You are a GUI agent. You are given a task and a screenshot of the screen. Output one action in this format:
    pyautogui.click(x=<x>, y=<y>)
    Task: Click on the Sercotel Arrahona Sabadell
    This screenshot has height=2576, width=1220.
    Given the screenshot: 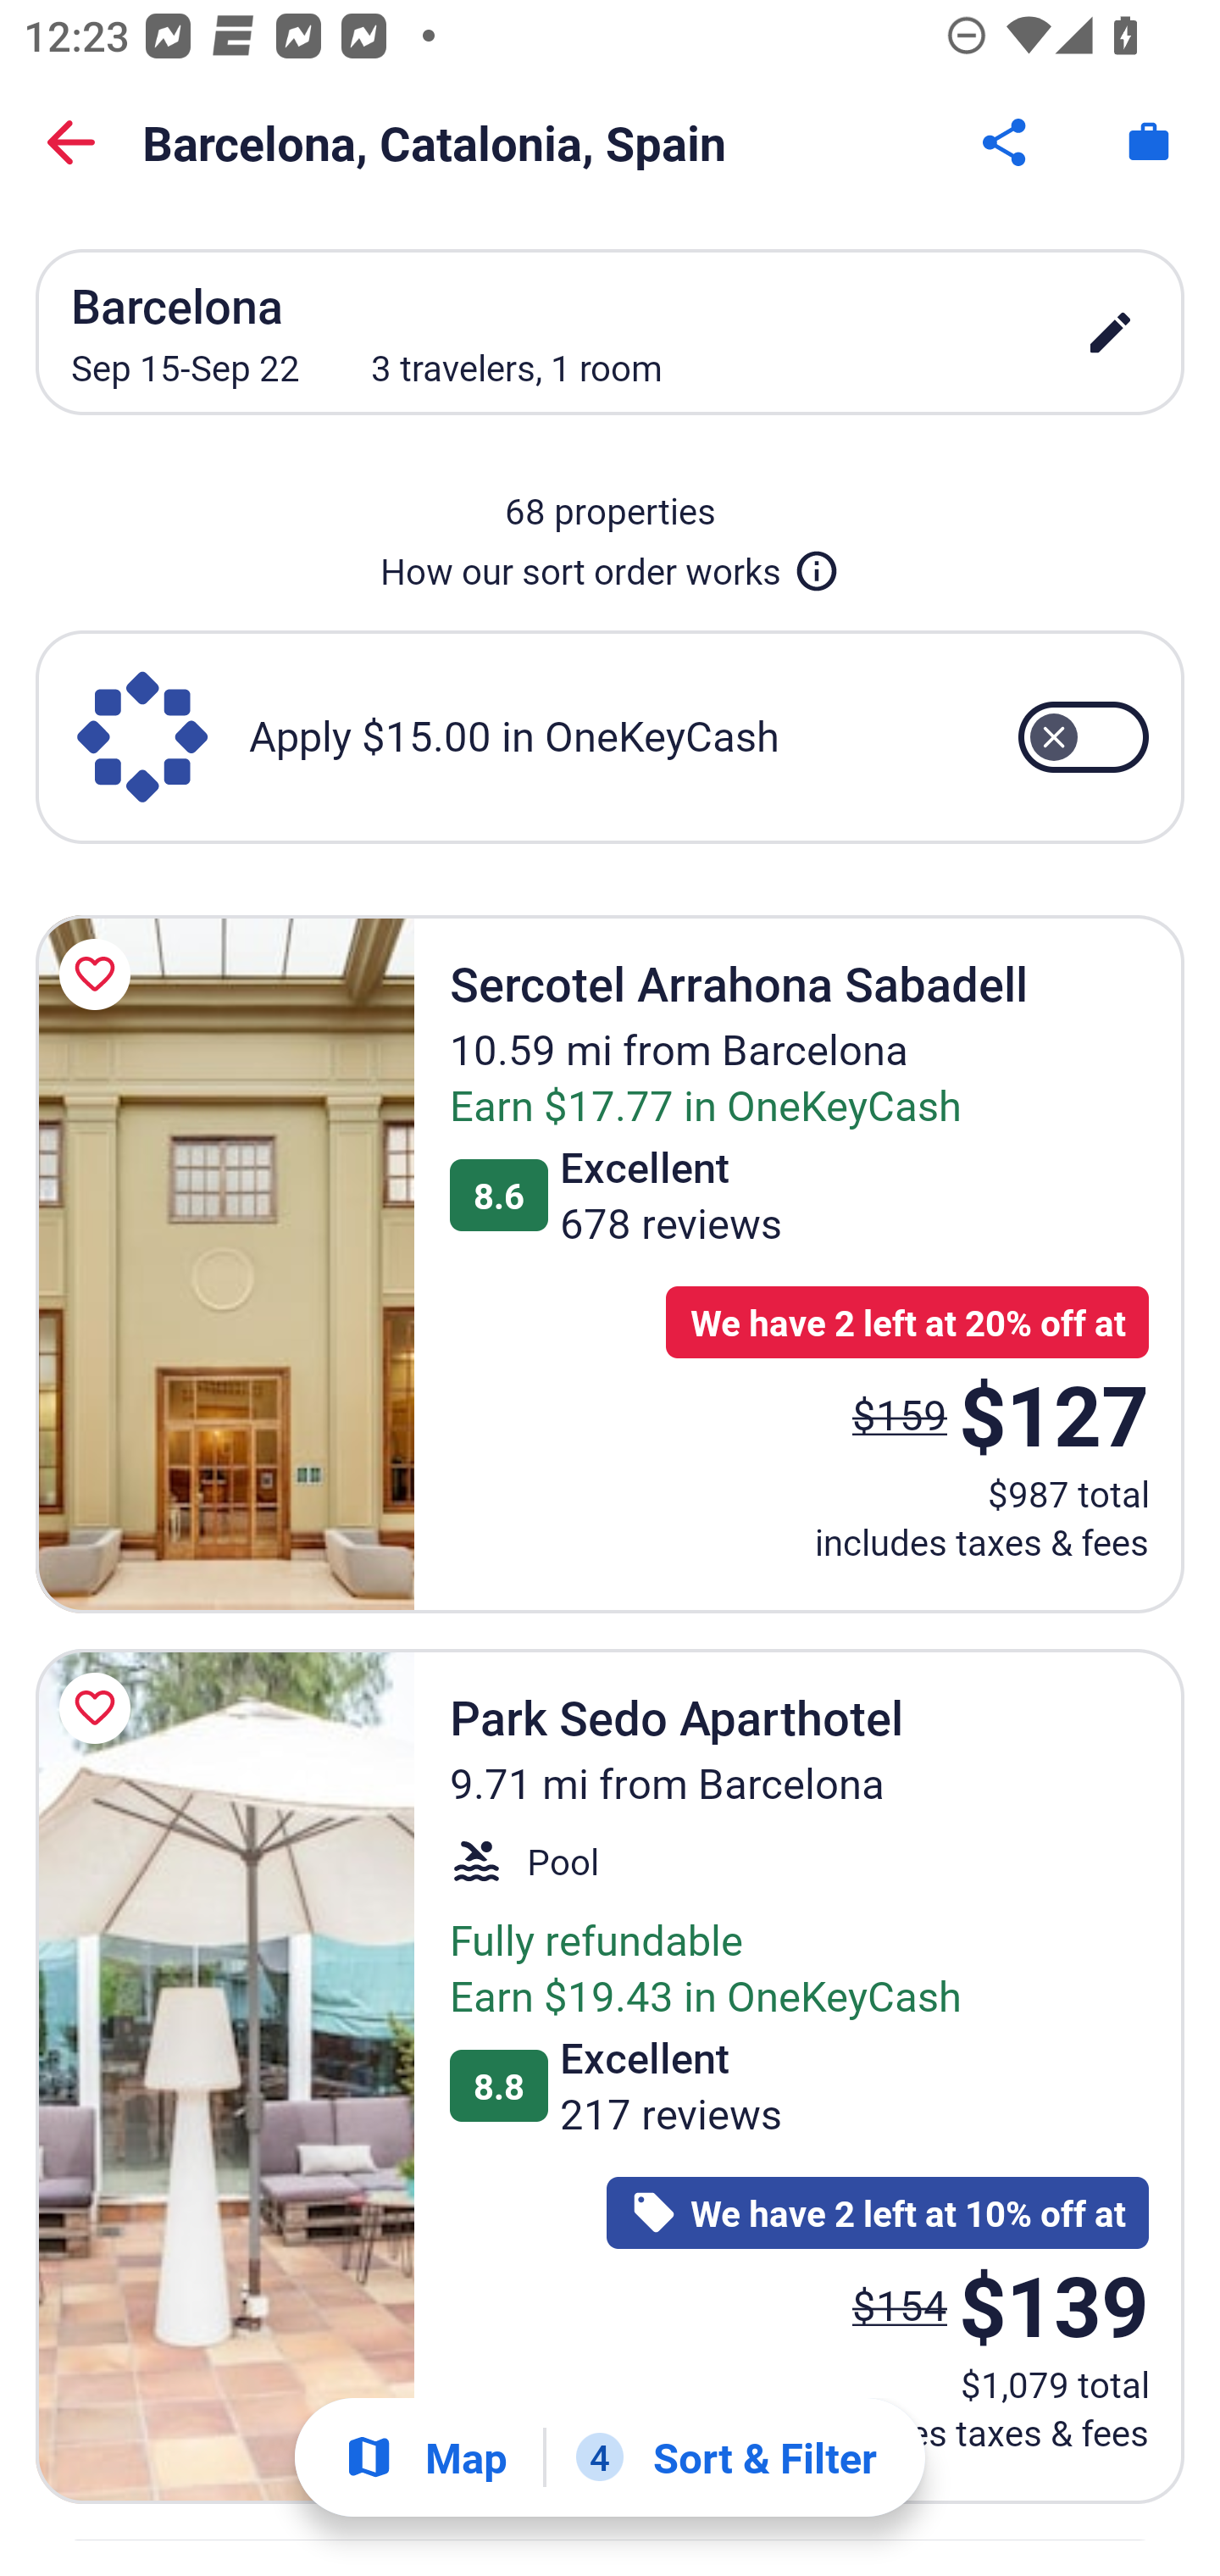 What is the action you would take?
    pyautogui.click(x=225, y=1263)
    